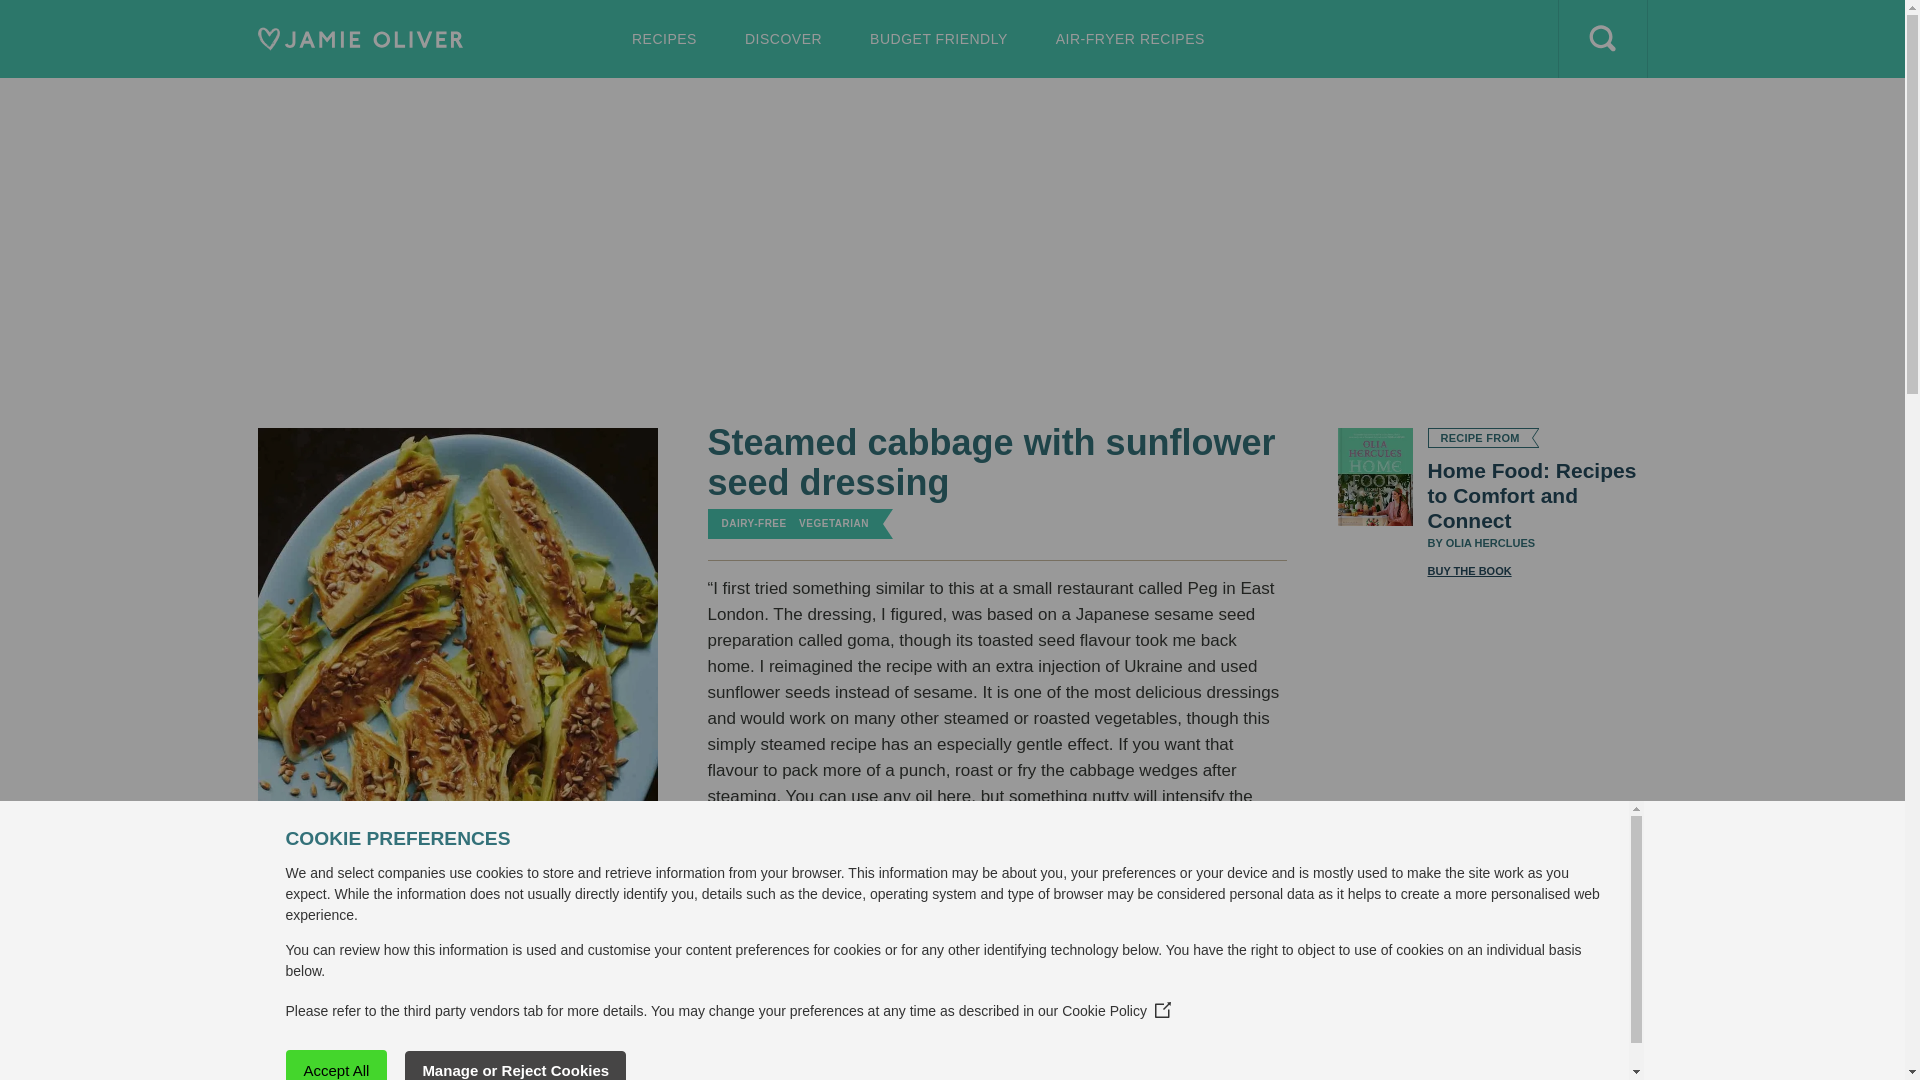  What do you see at coordinates (703, 116) in the screenshot?
I see `Budget-friendly` at bounding box center [703, 116].